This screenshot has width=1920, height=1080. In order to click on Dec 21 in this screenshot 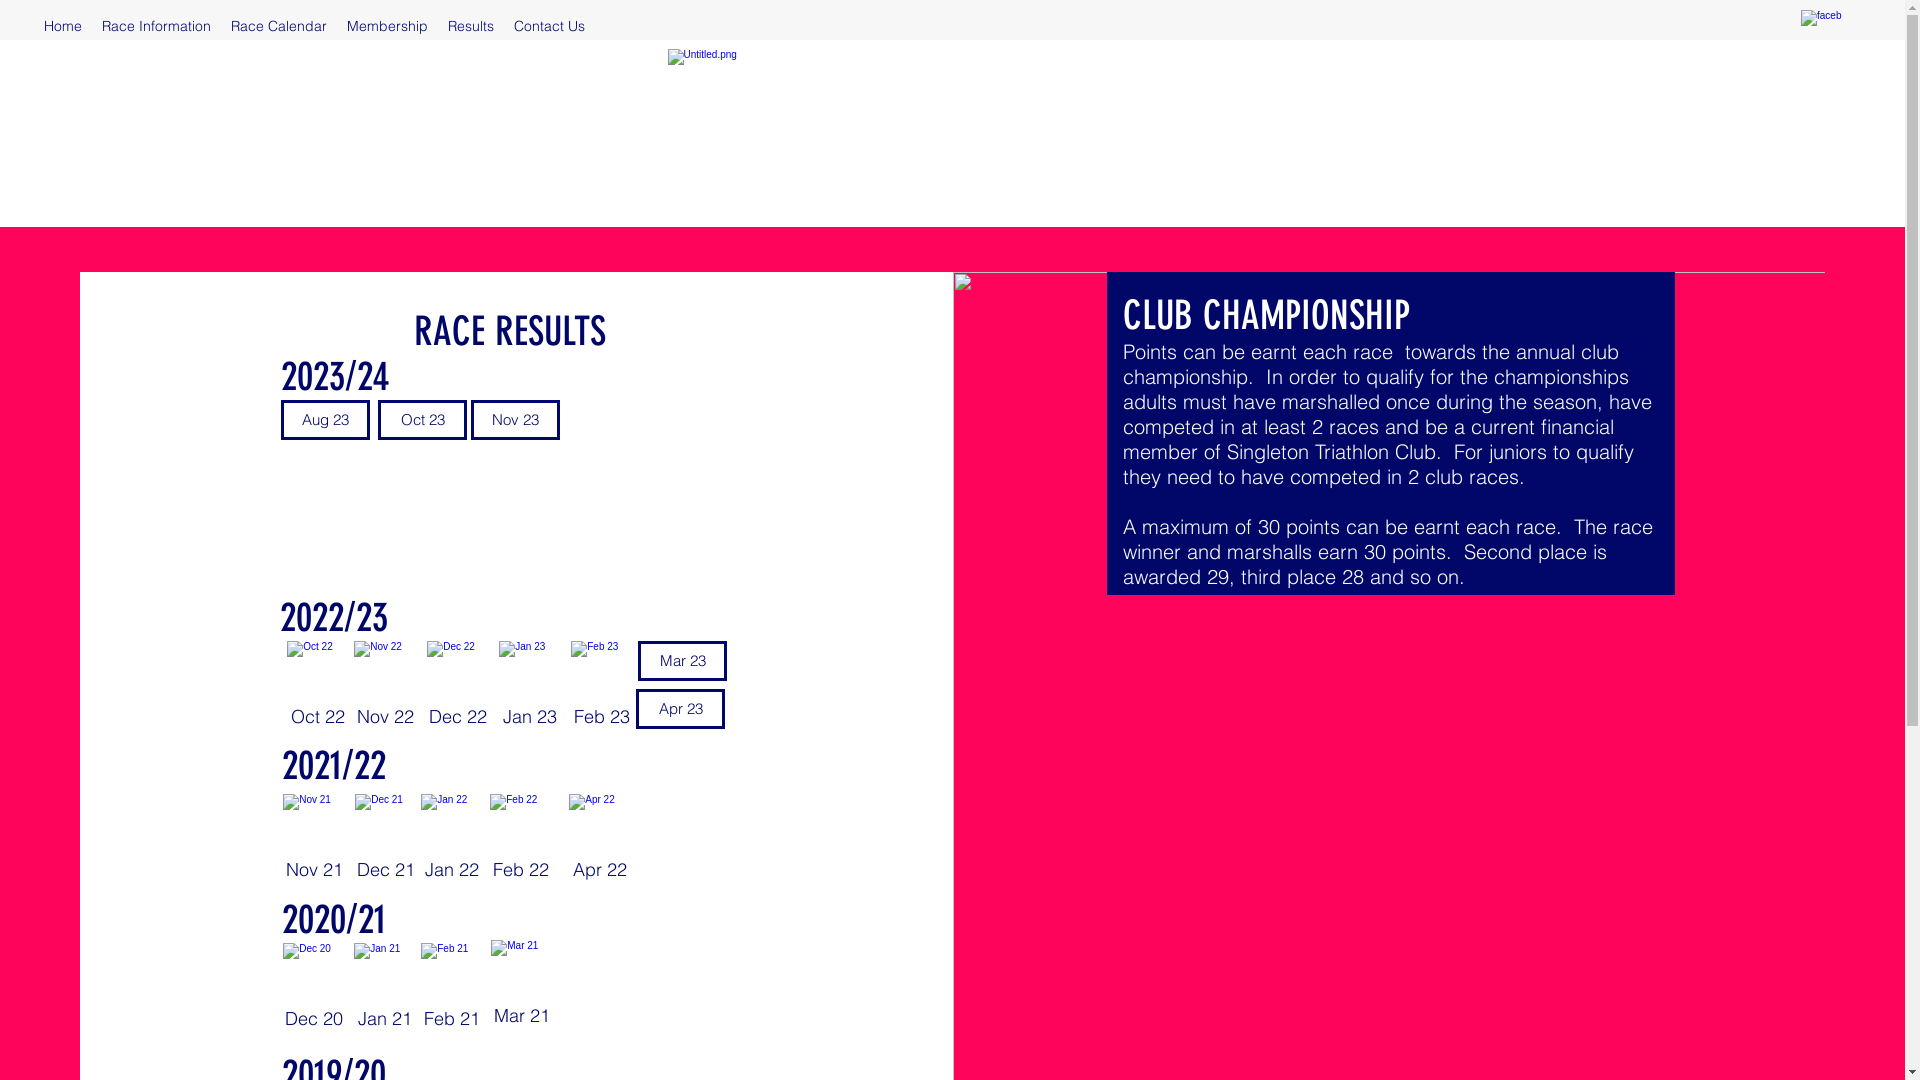, I will do `click(386, 842)`.